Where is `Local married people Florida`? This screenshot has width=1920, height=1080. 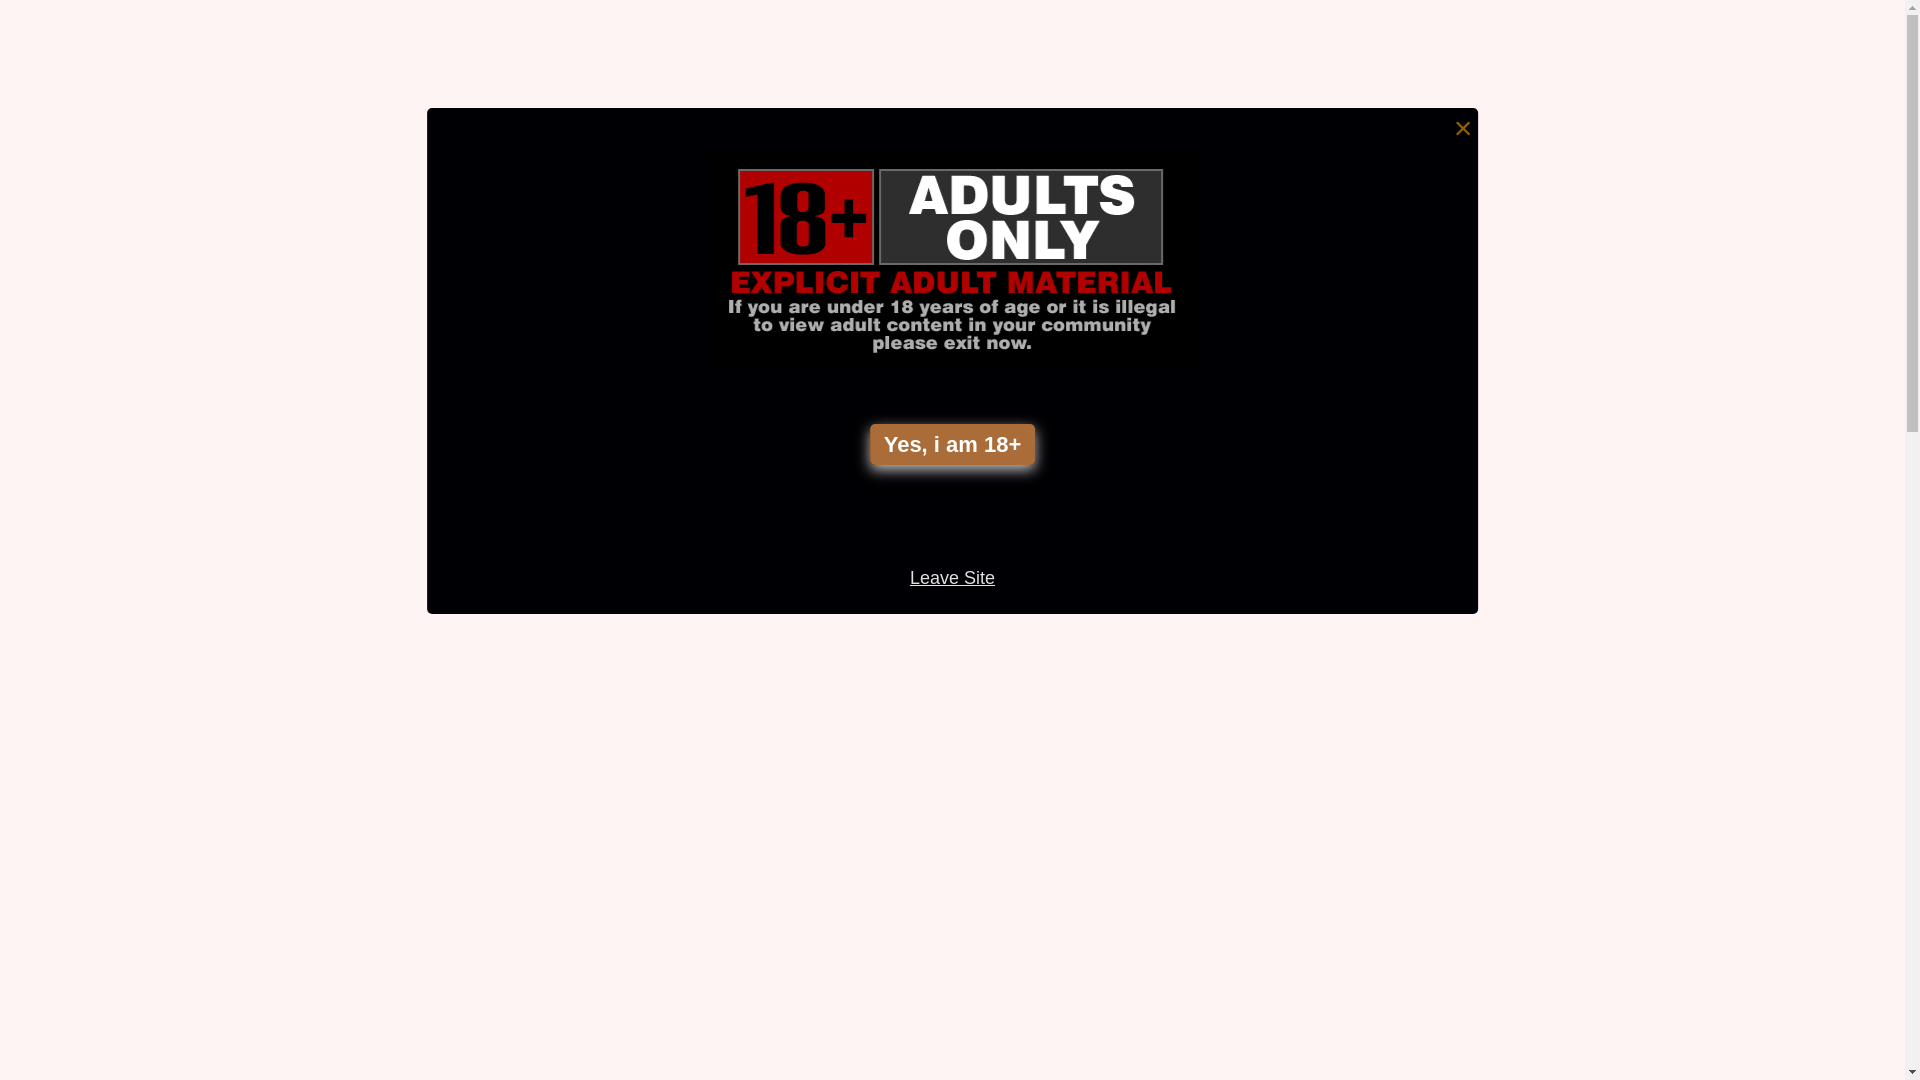
Local married people Florida is located at coordinates (1585, 428).